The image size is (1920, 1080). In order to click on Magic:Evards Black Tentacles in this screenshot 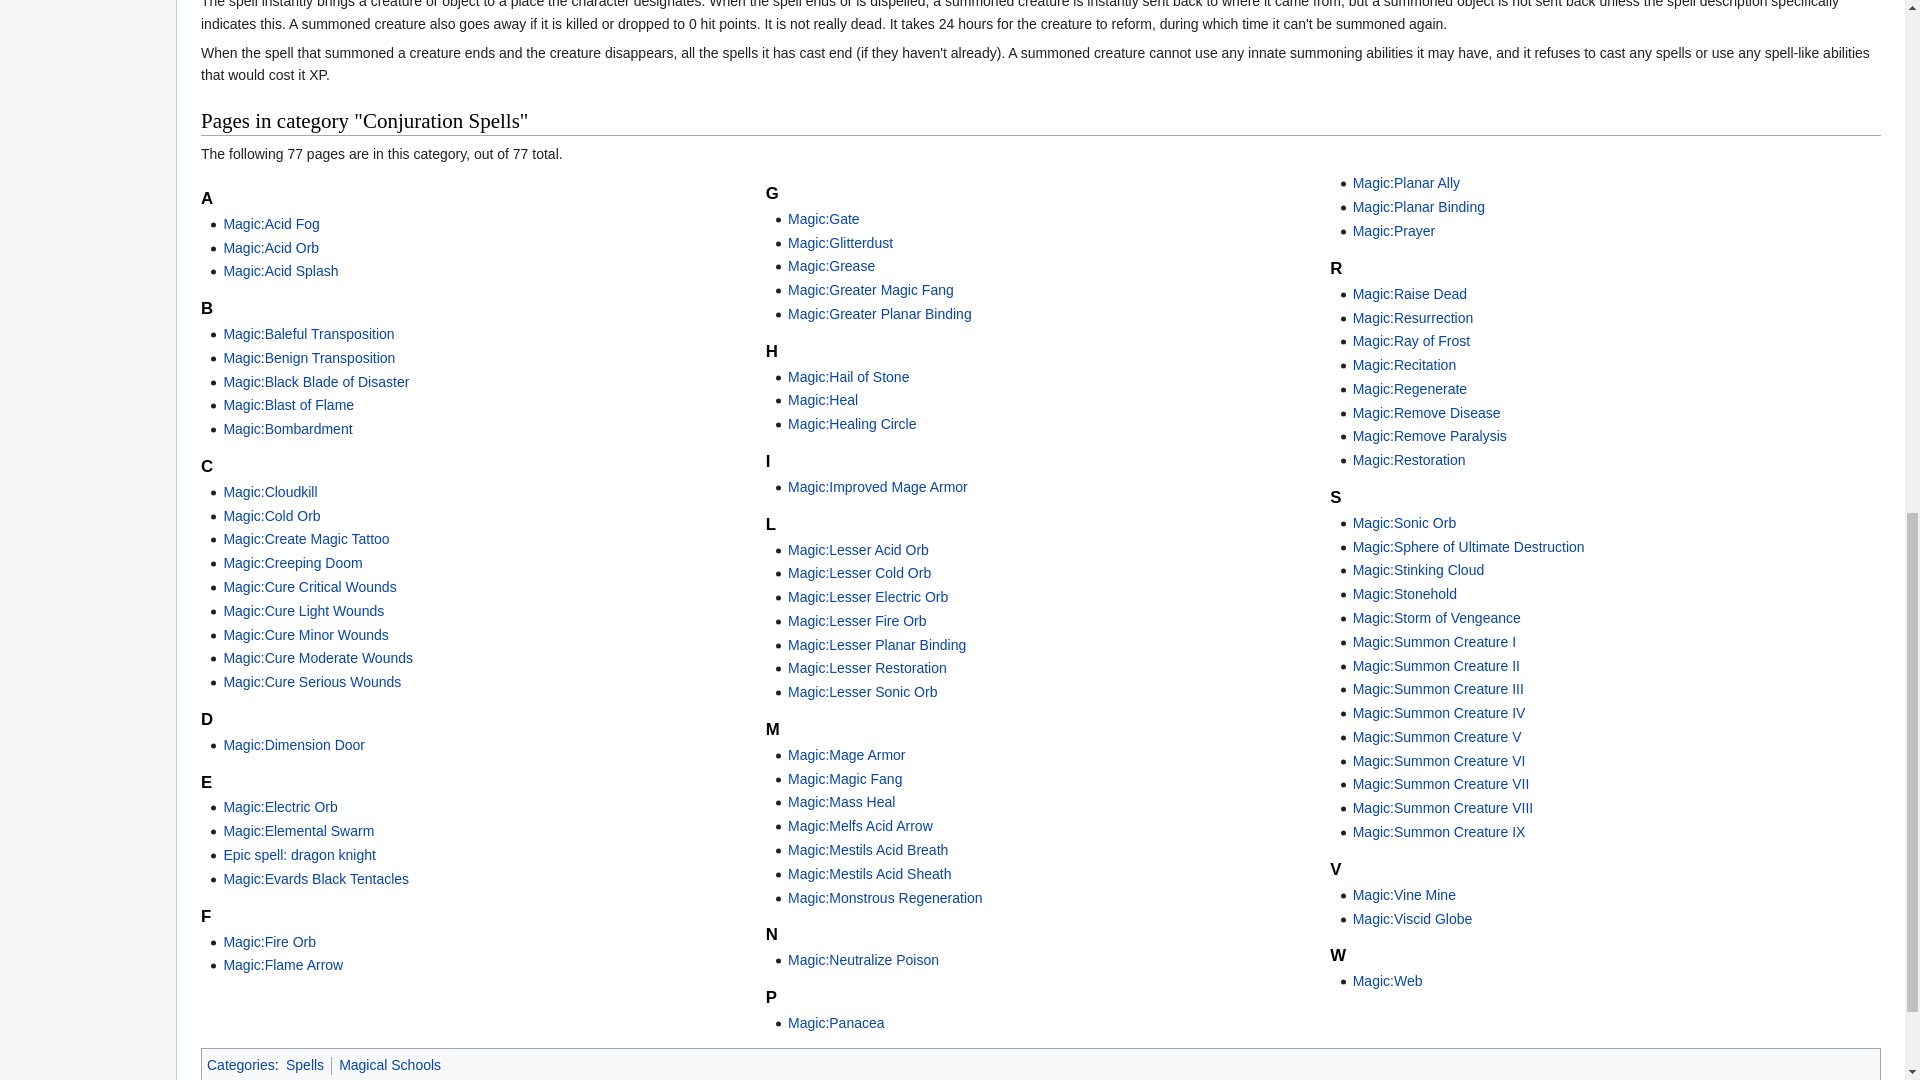, I will do `click(315, 878)`.